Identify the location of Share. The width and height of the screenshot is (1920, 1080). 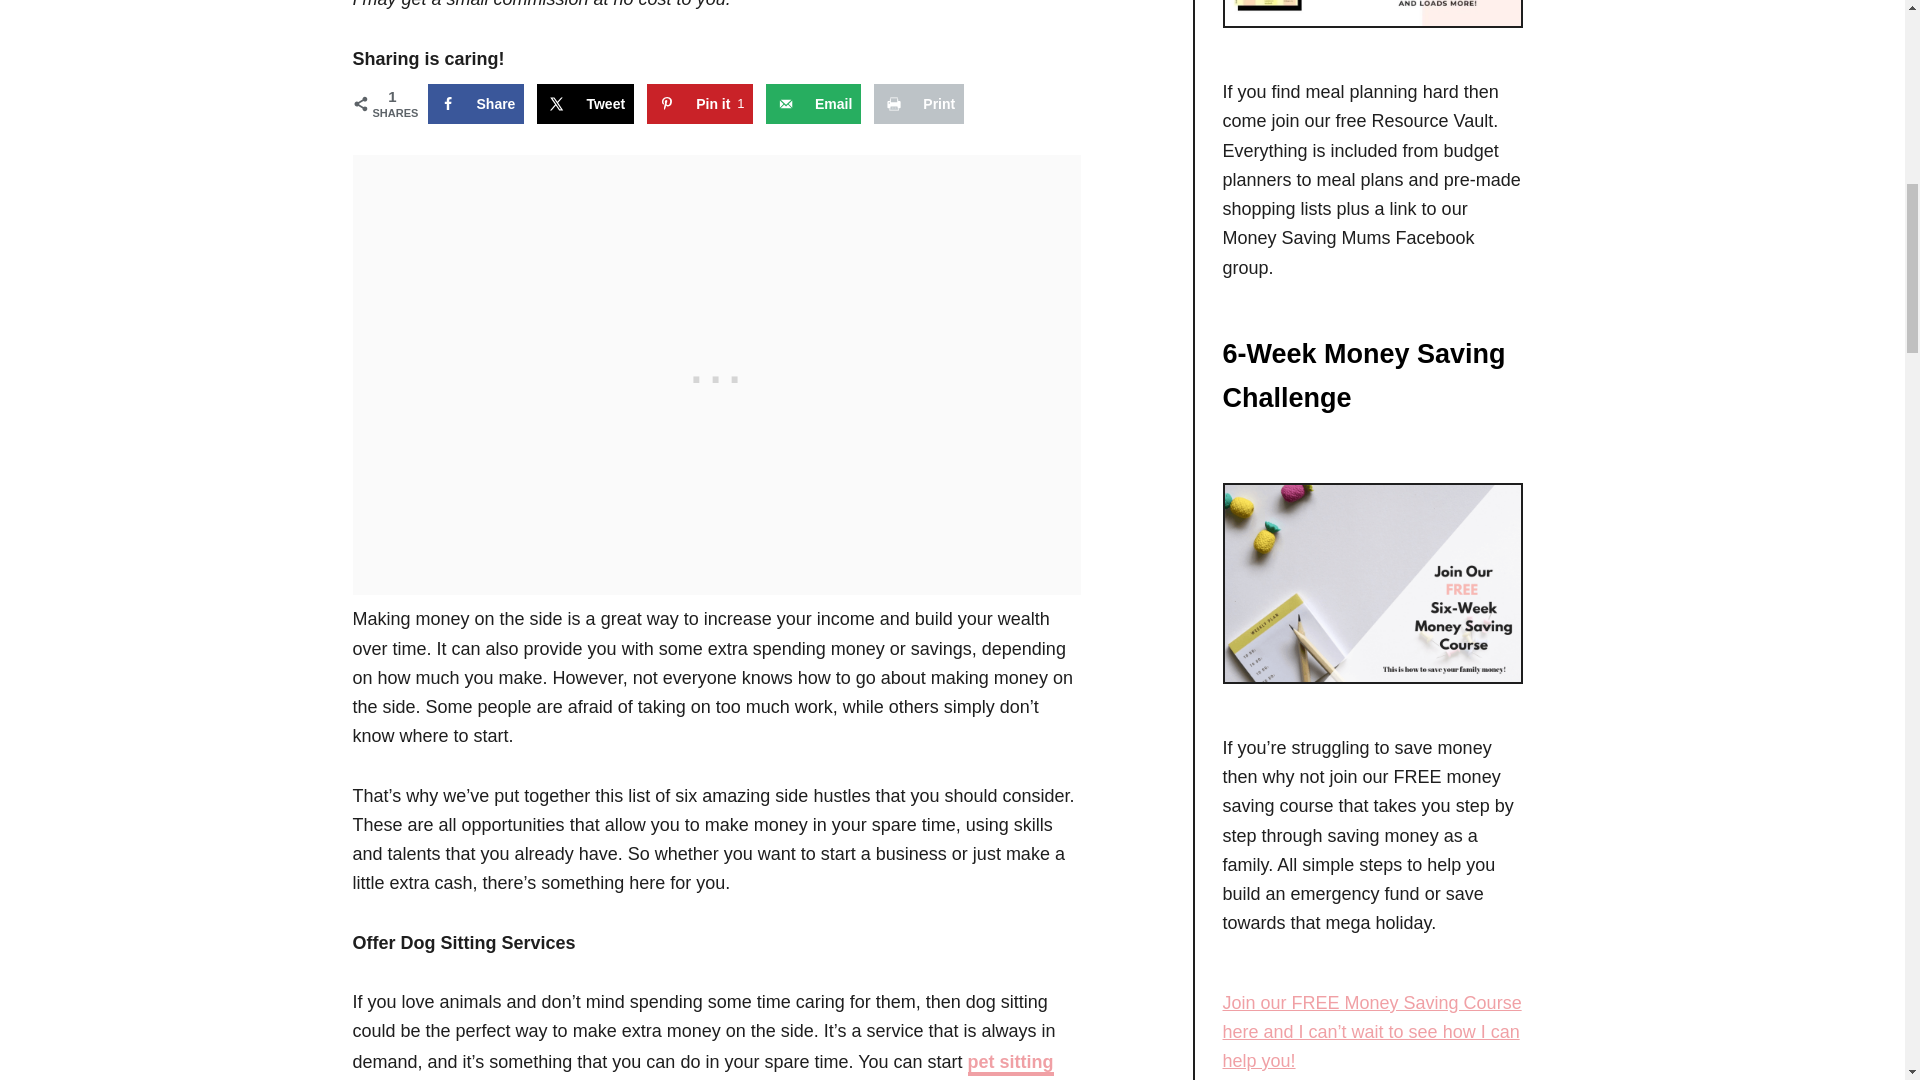
(813, 104).